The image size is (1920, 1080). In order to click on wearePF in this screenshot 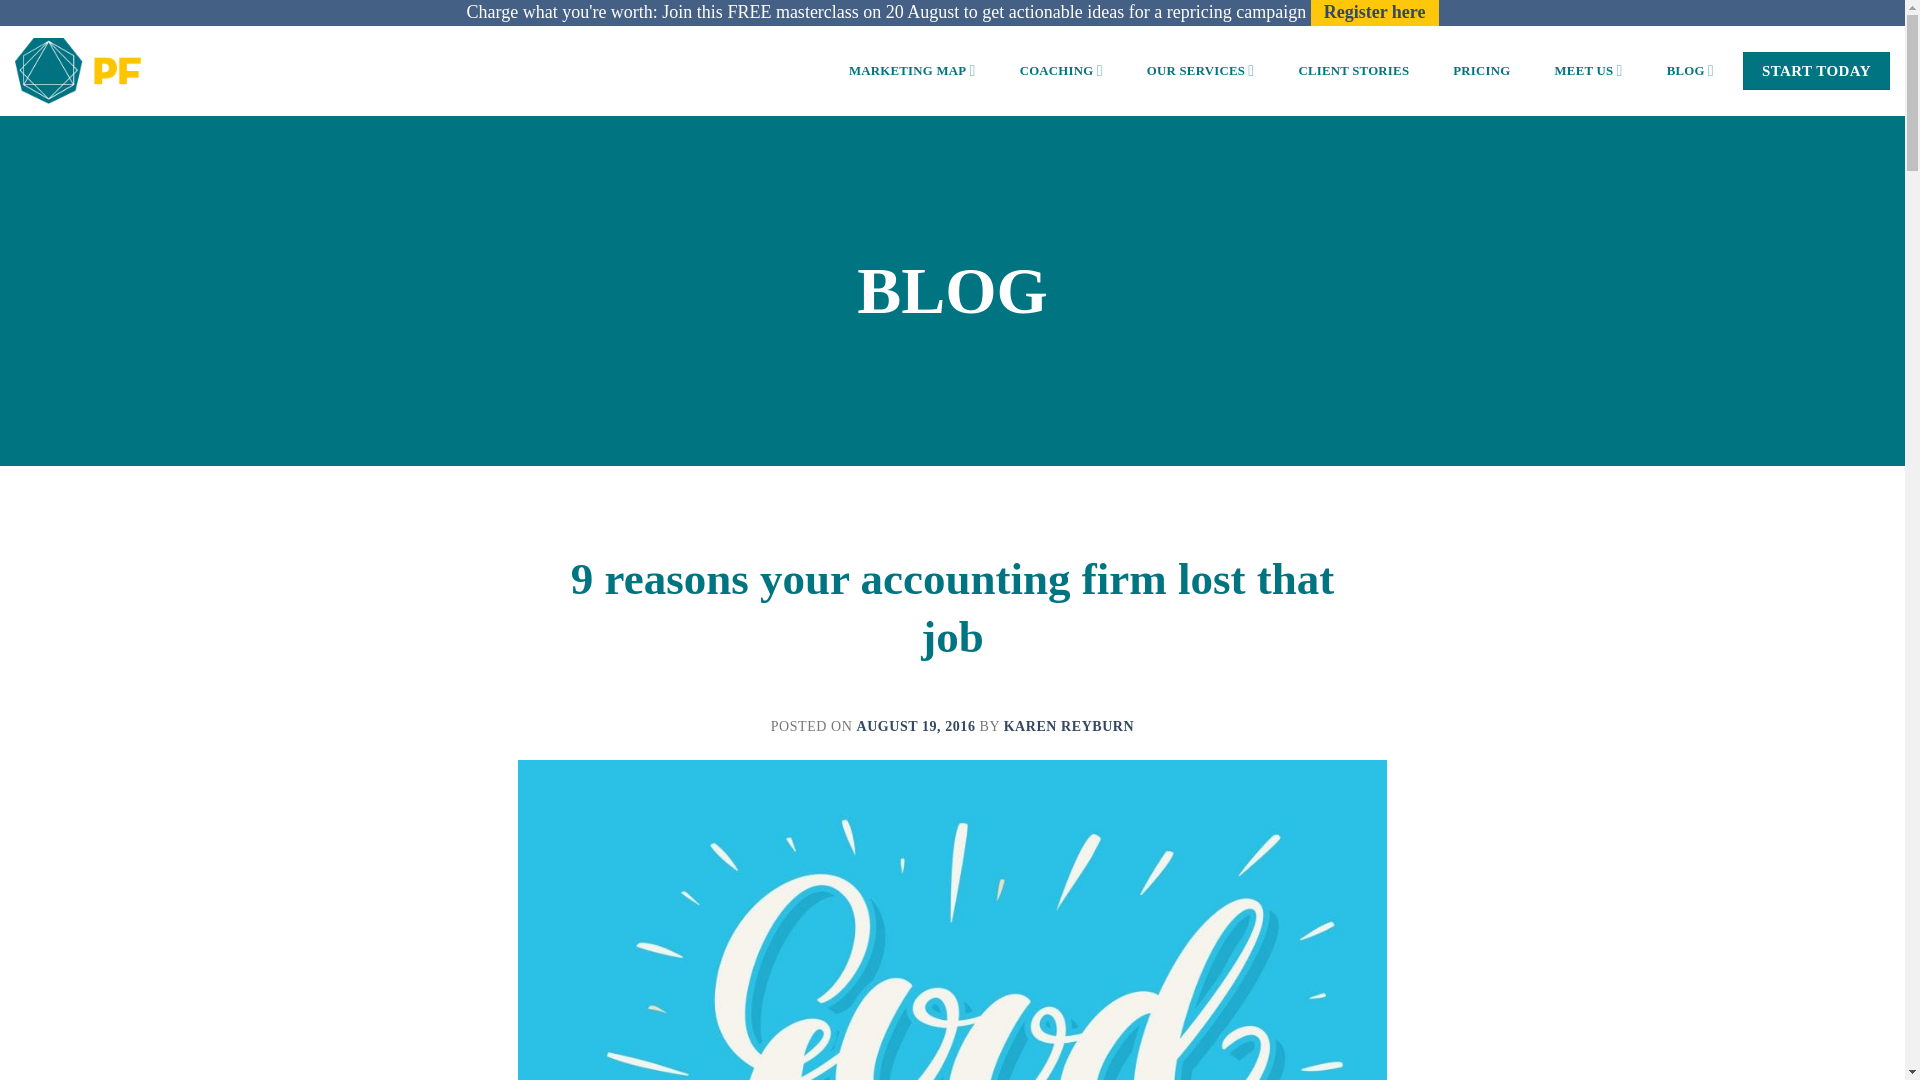, I will do `click(78, 70)`.